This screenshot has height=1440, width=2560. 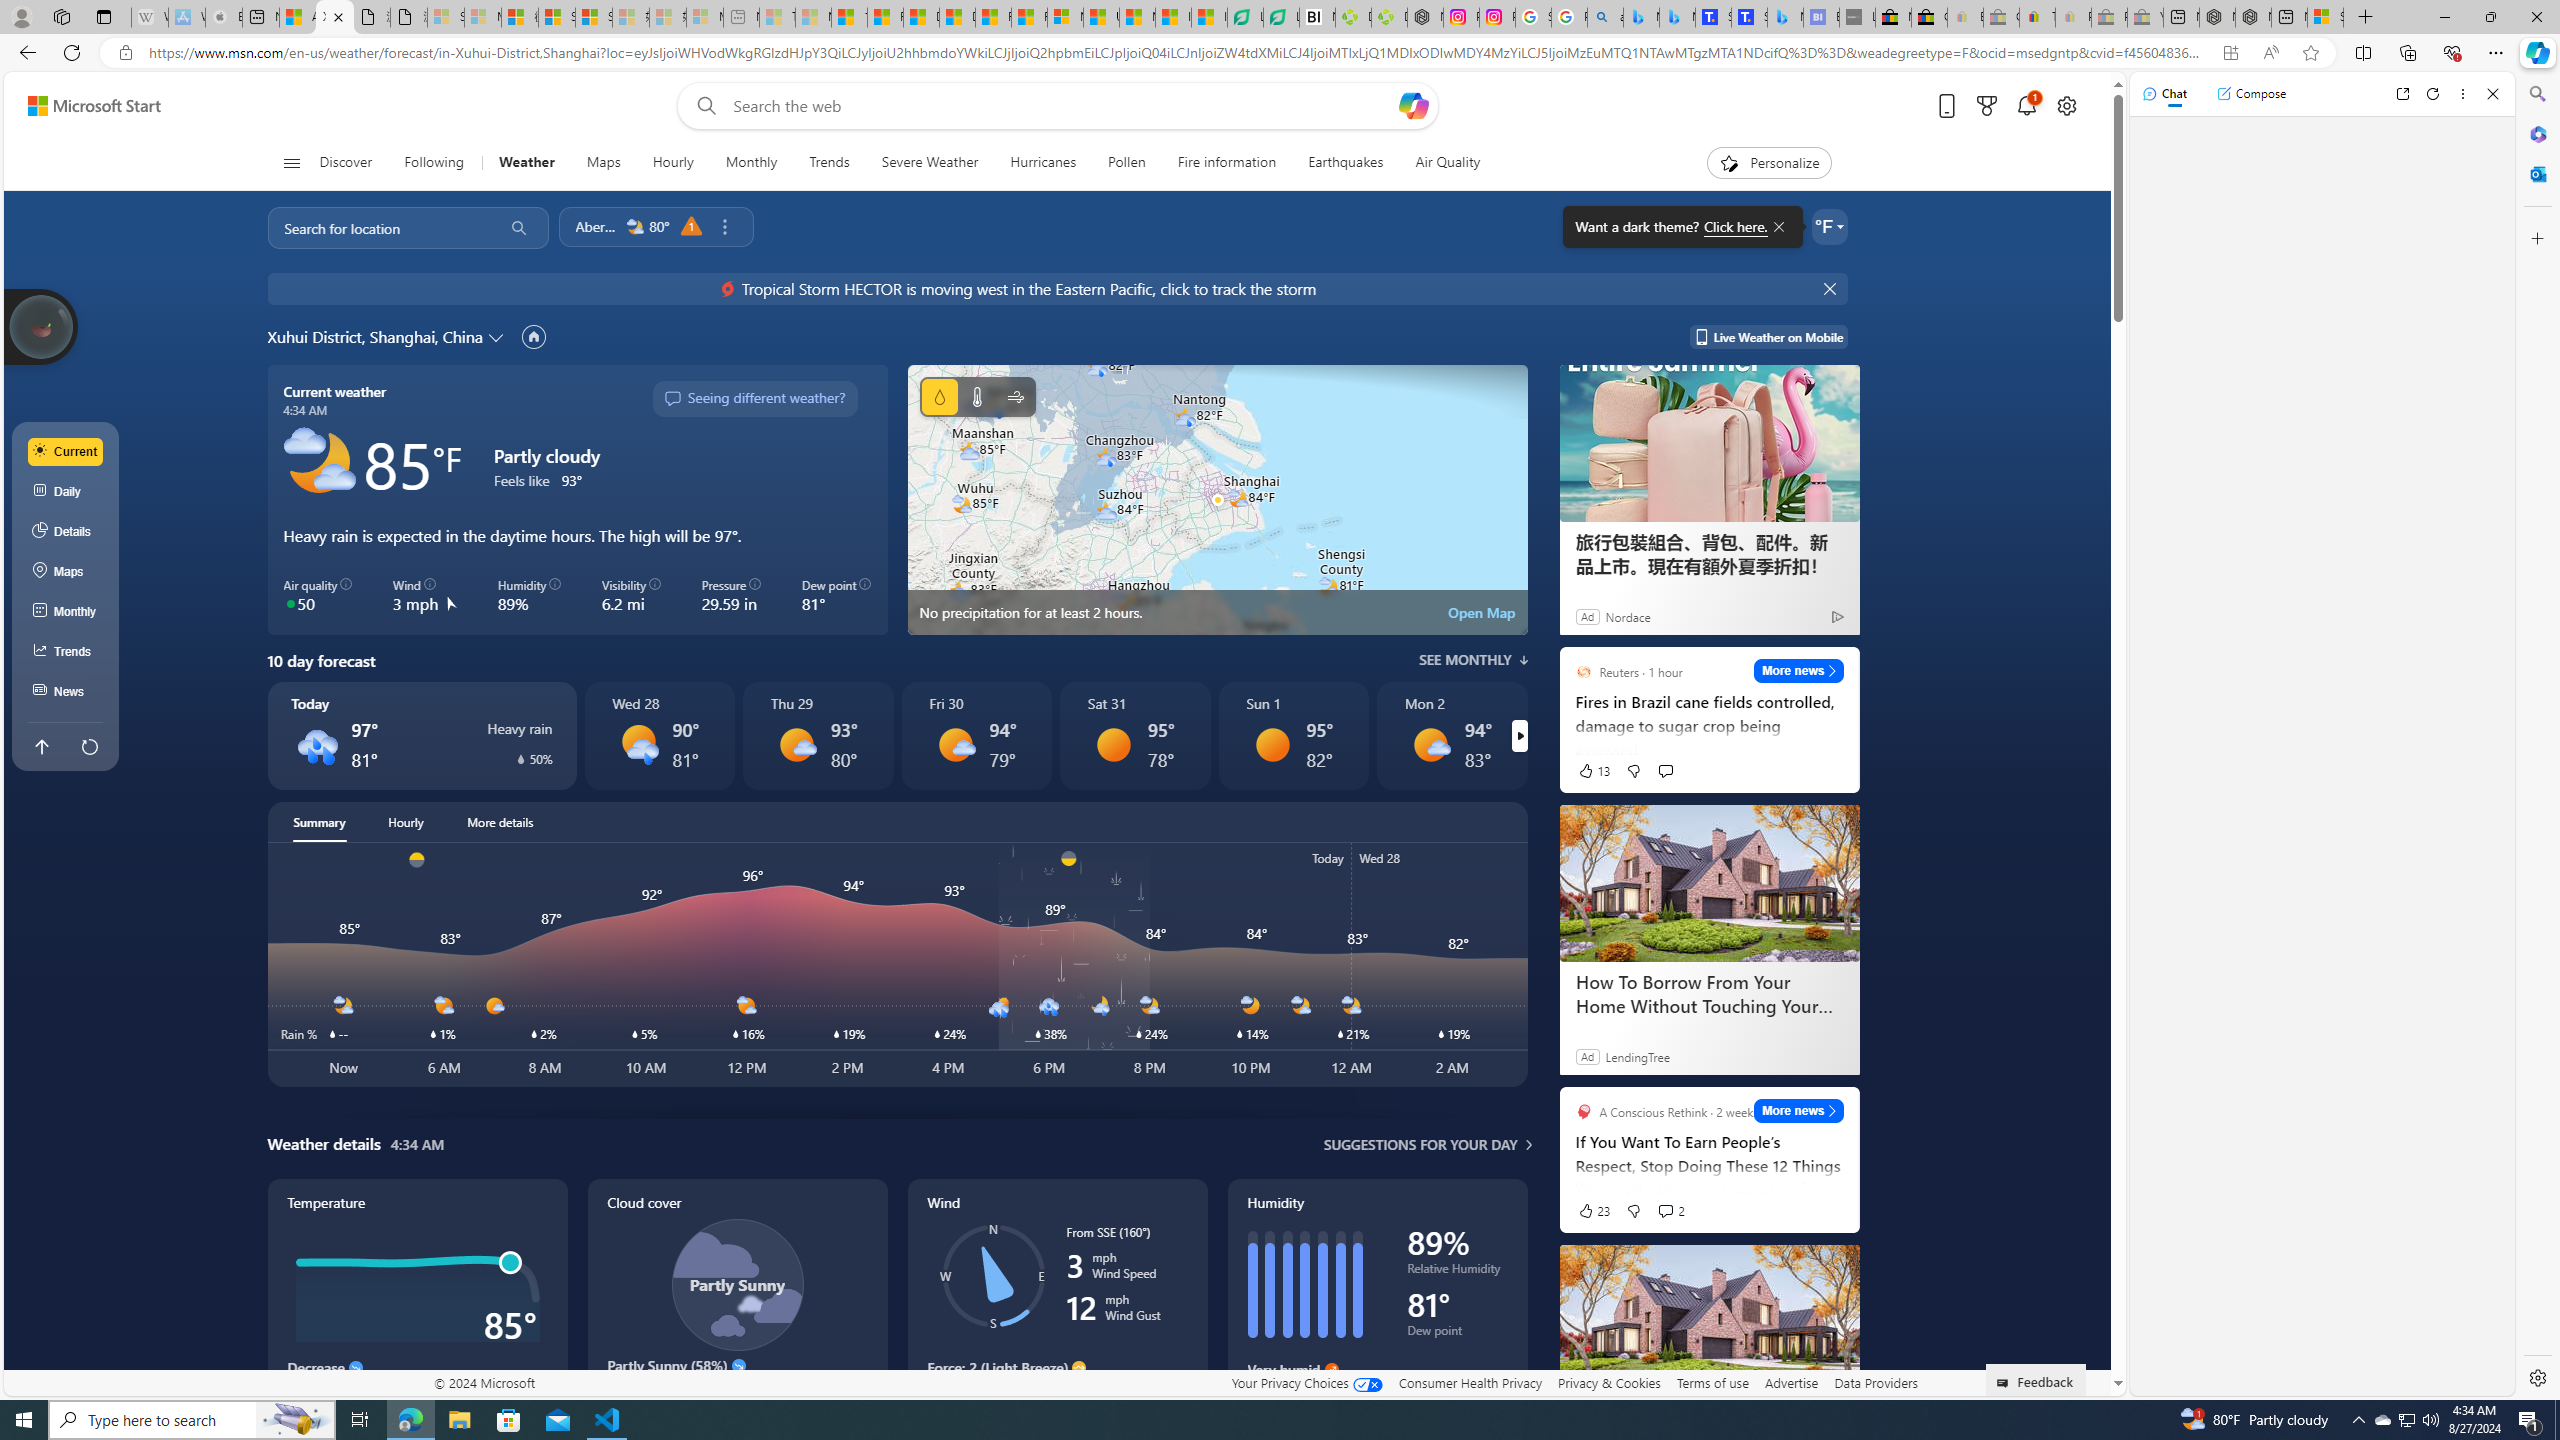 I want to click on Wind, so click(x=1014, y=396).